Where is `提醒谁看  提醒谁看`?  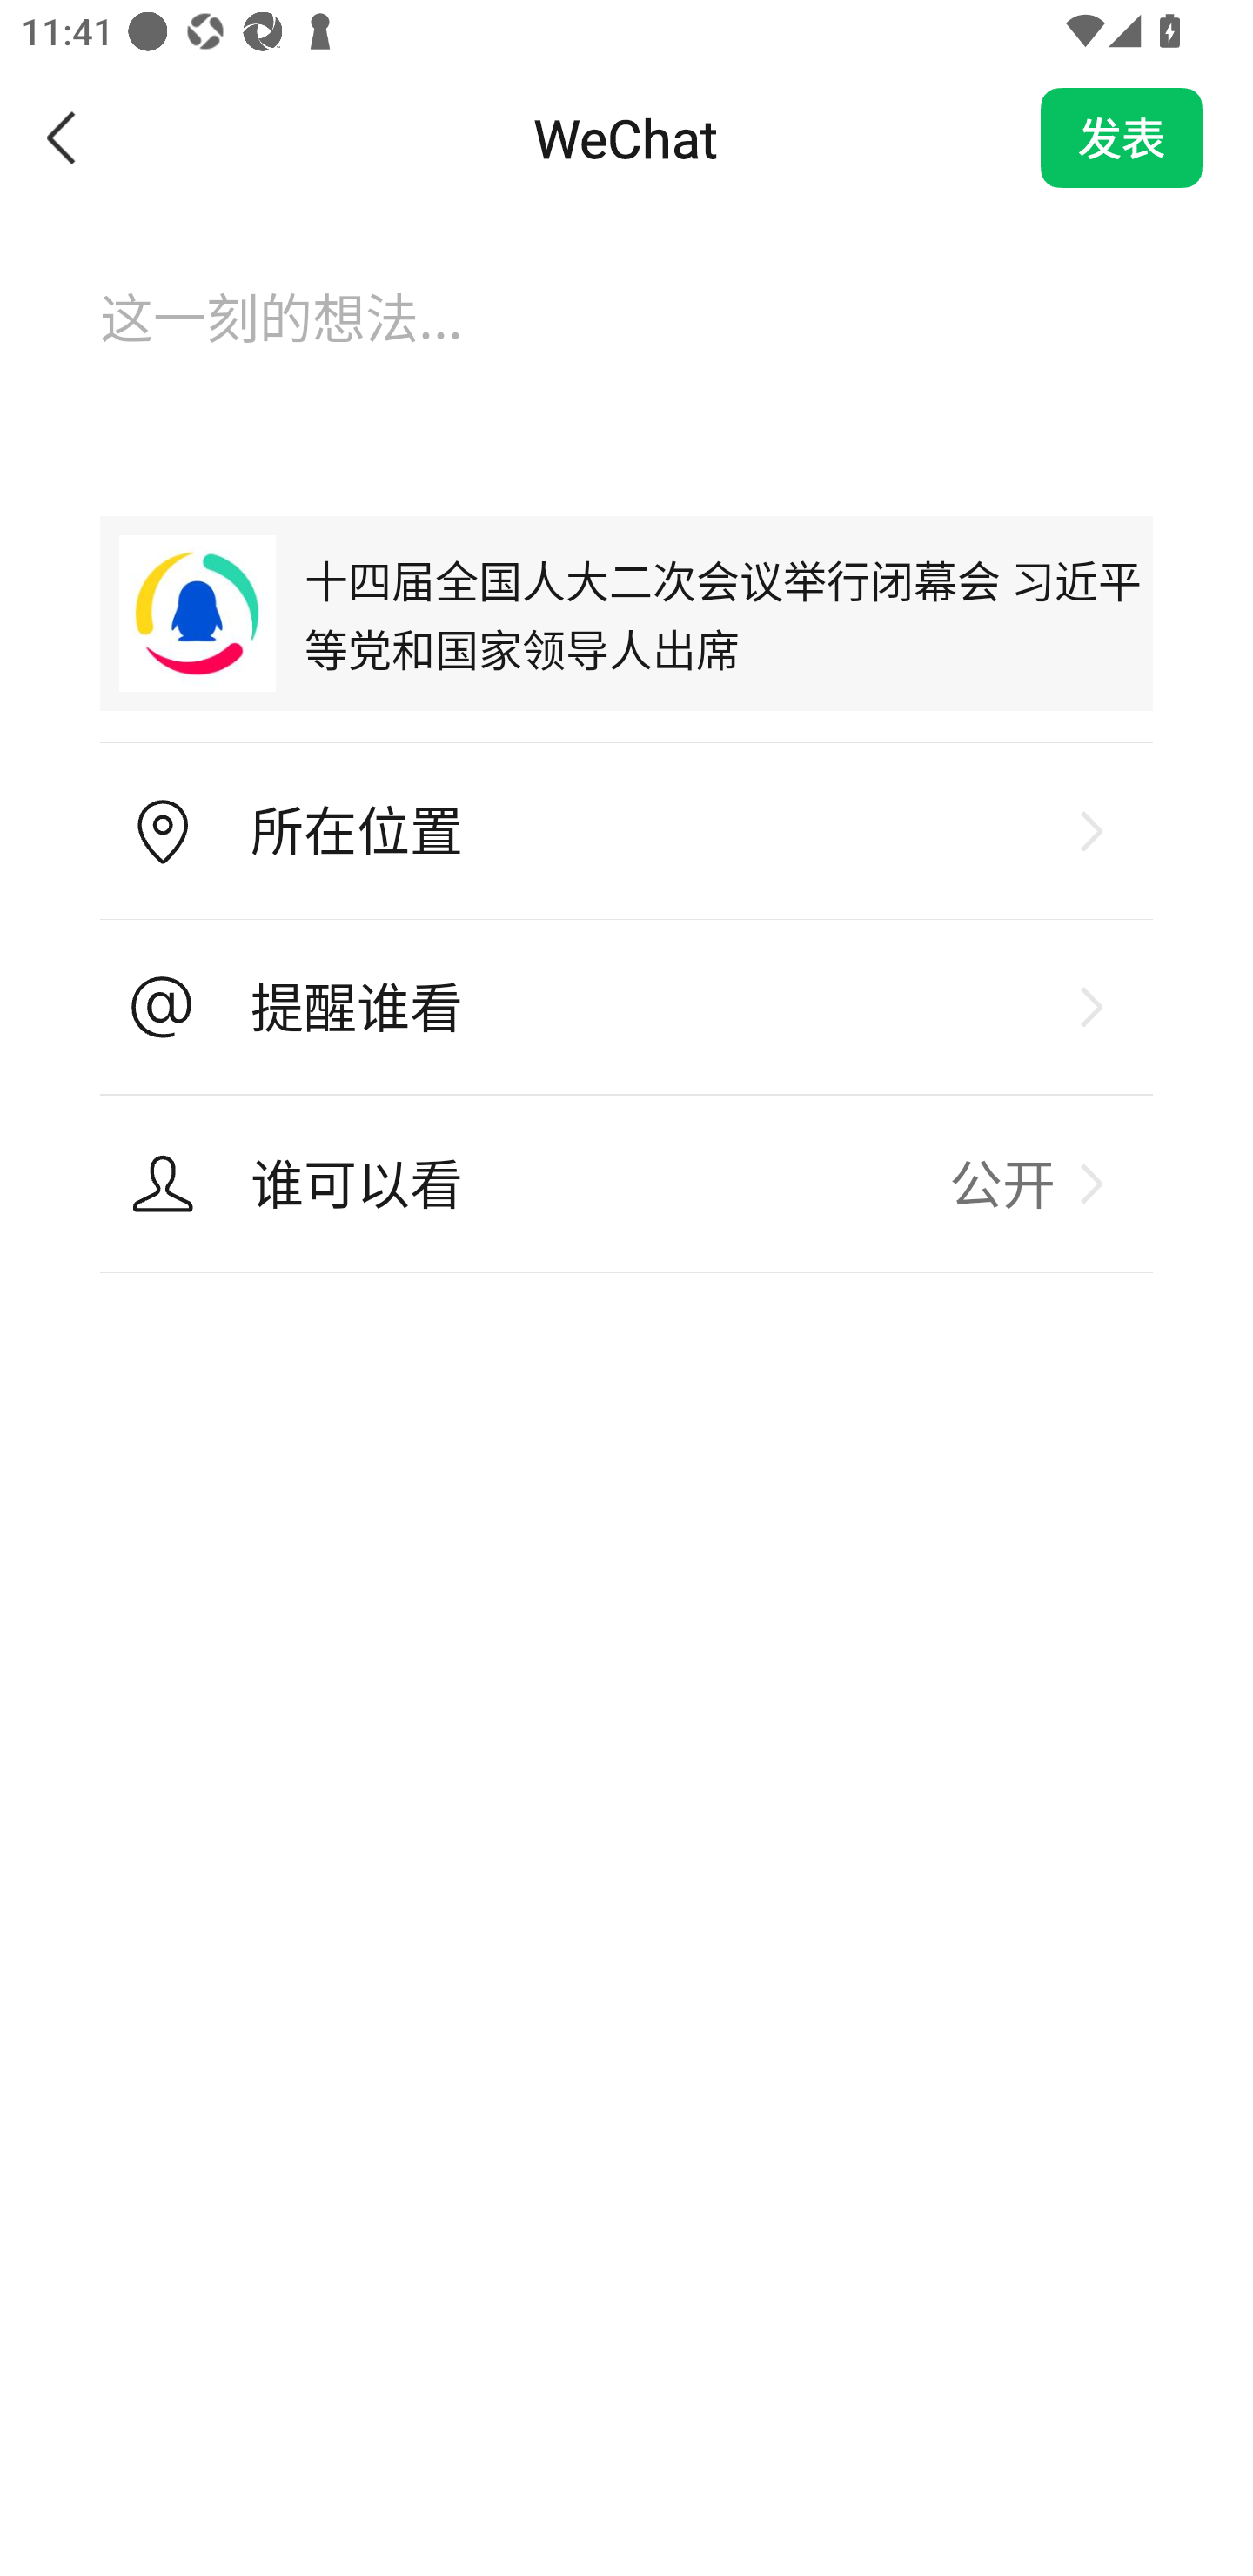
提醒谁看  提醒谁看 is located at coordinates (626, 1007).